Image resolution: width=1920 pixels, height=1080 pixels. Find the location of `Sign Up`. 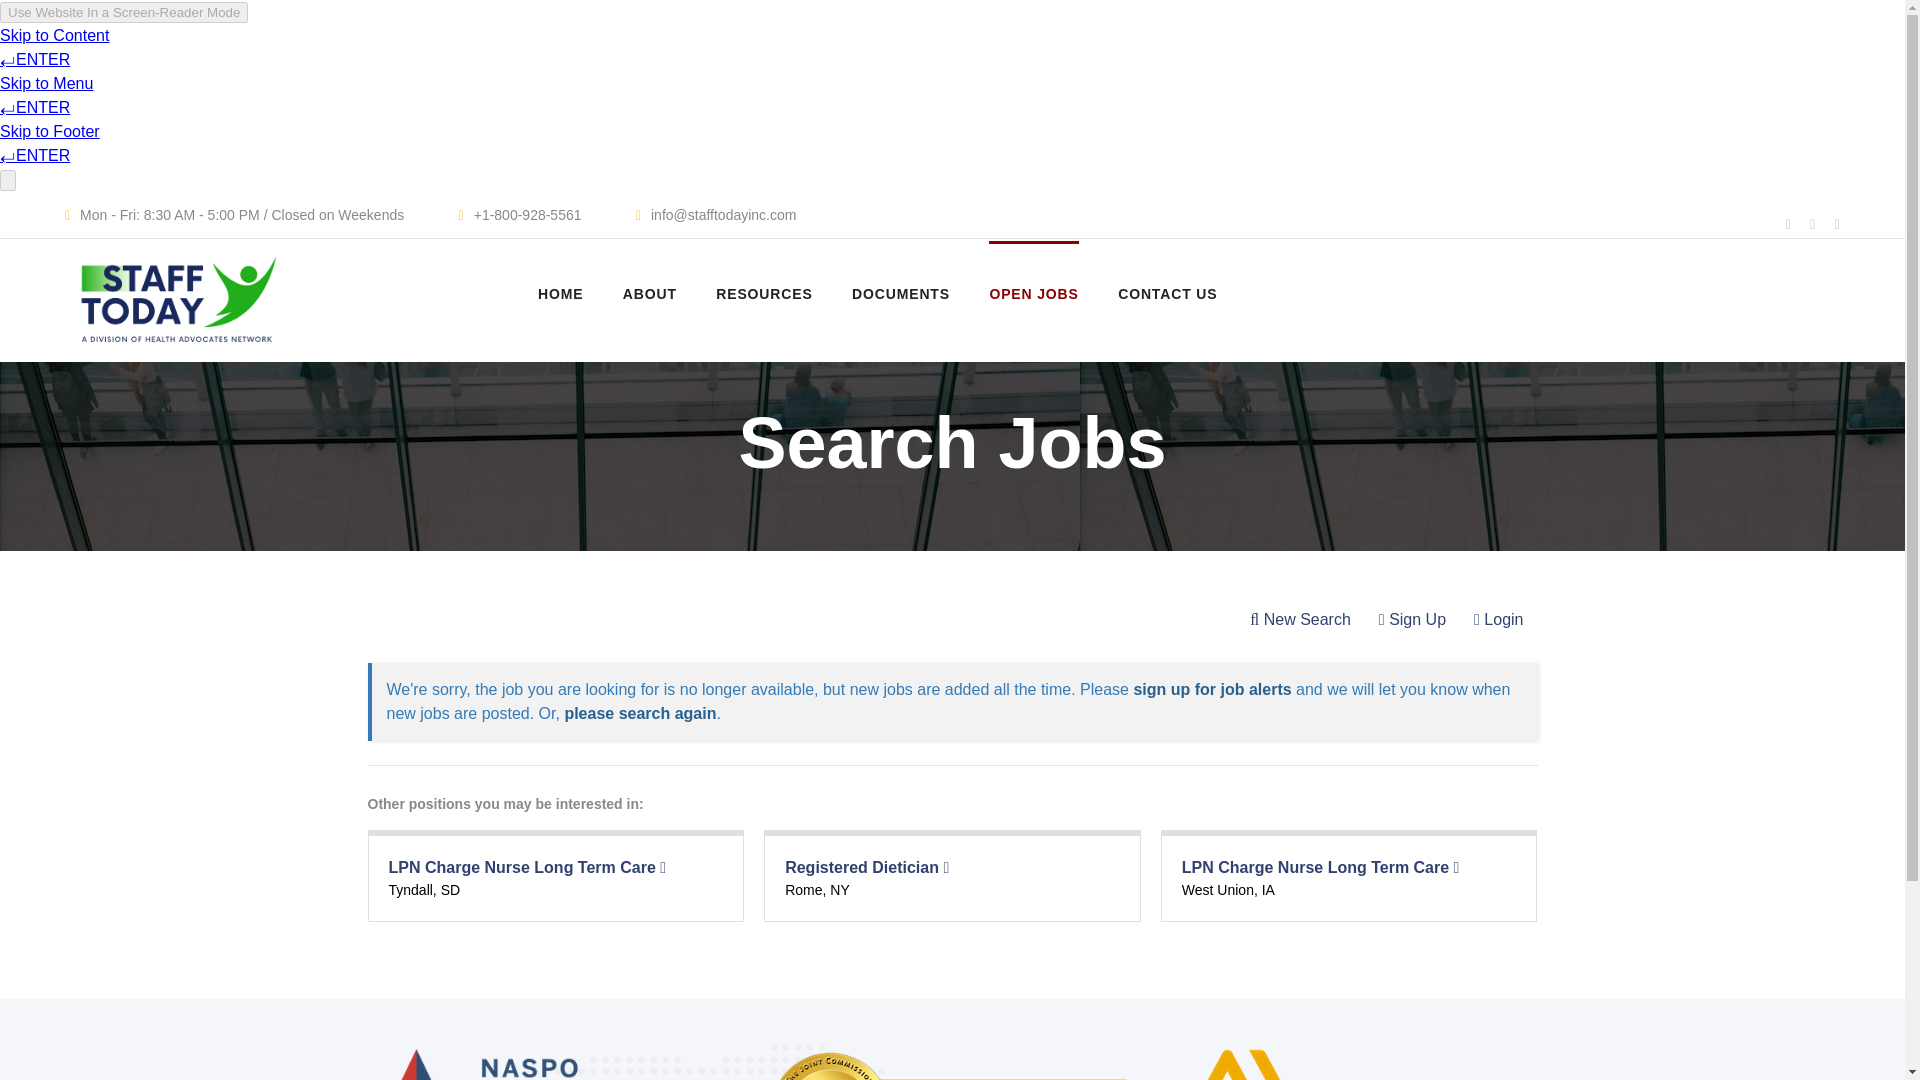

Sign Up is located at coordinates (1412, 620).